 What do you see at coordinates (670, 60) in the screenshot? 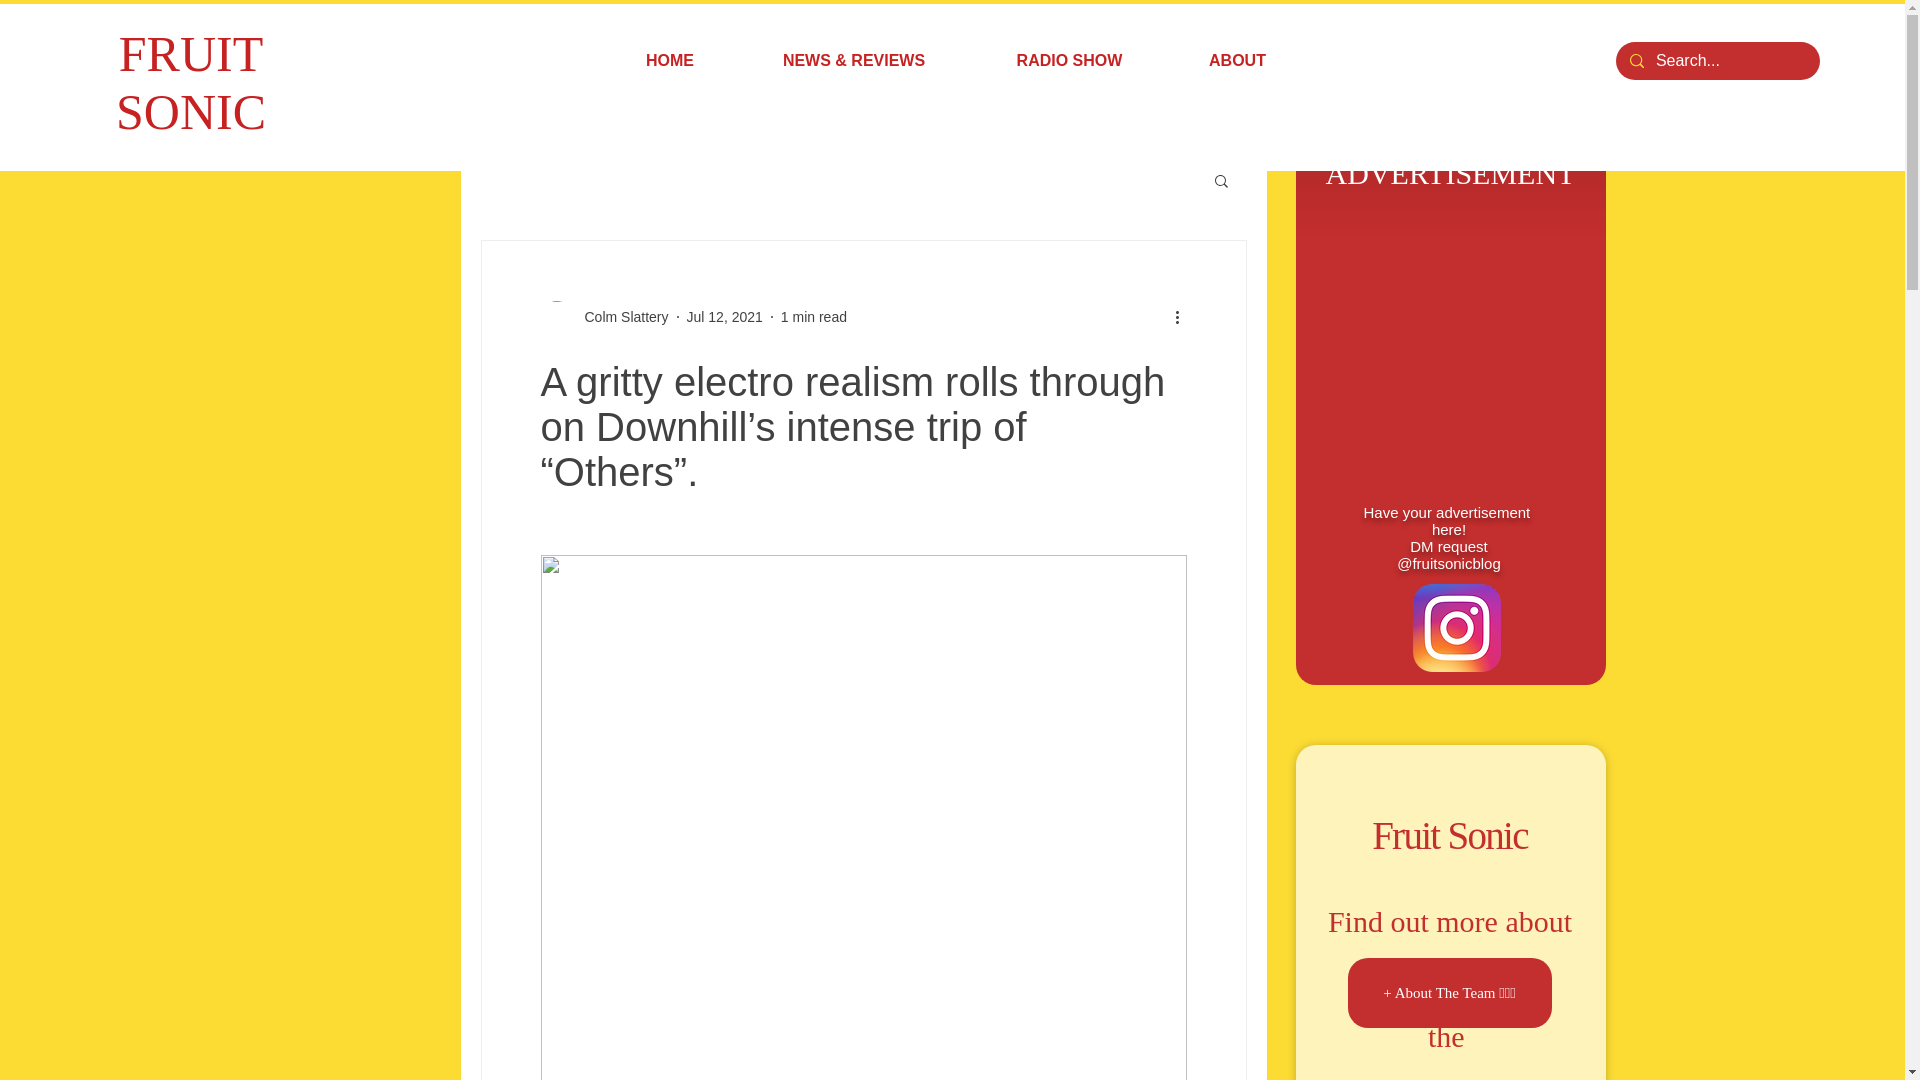
I see `HOME` at bounding box center [670, 60].